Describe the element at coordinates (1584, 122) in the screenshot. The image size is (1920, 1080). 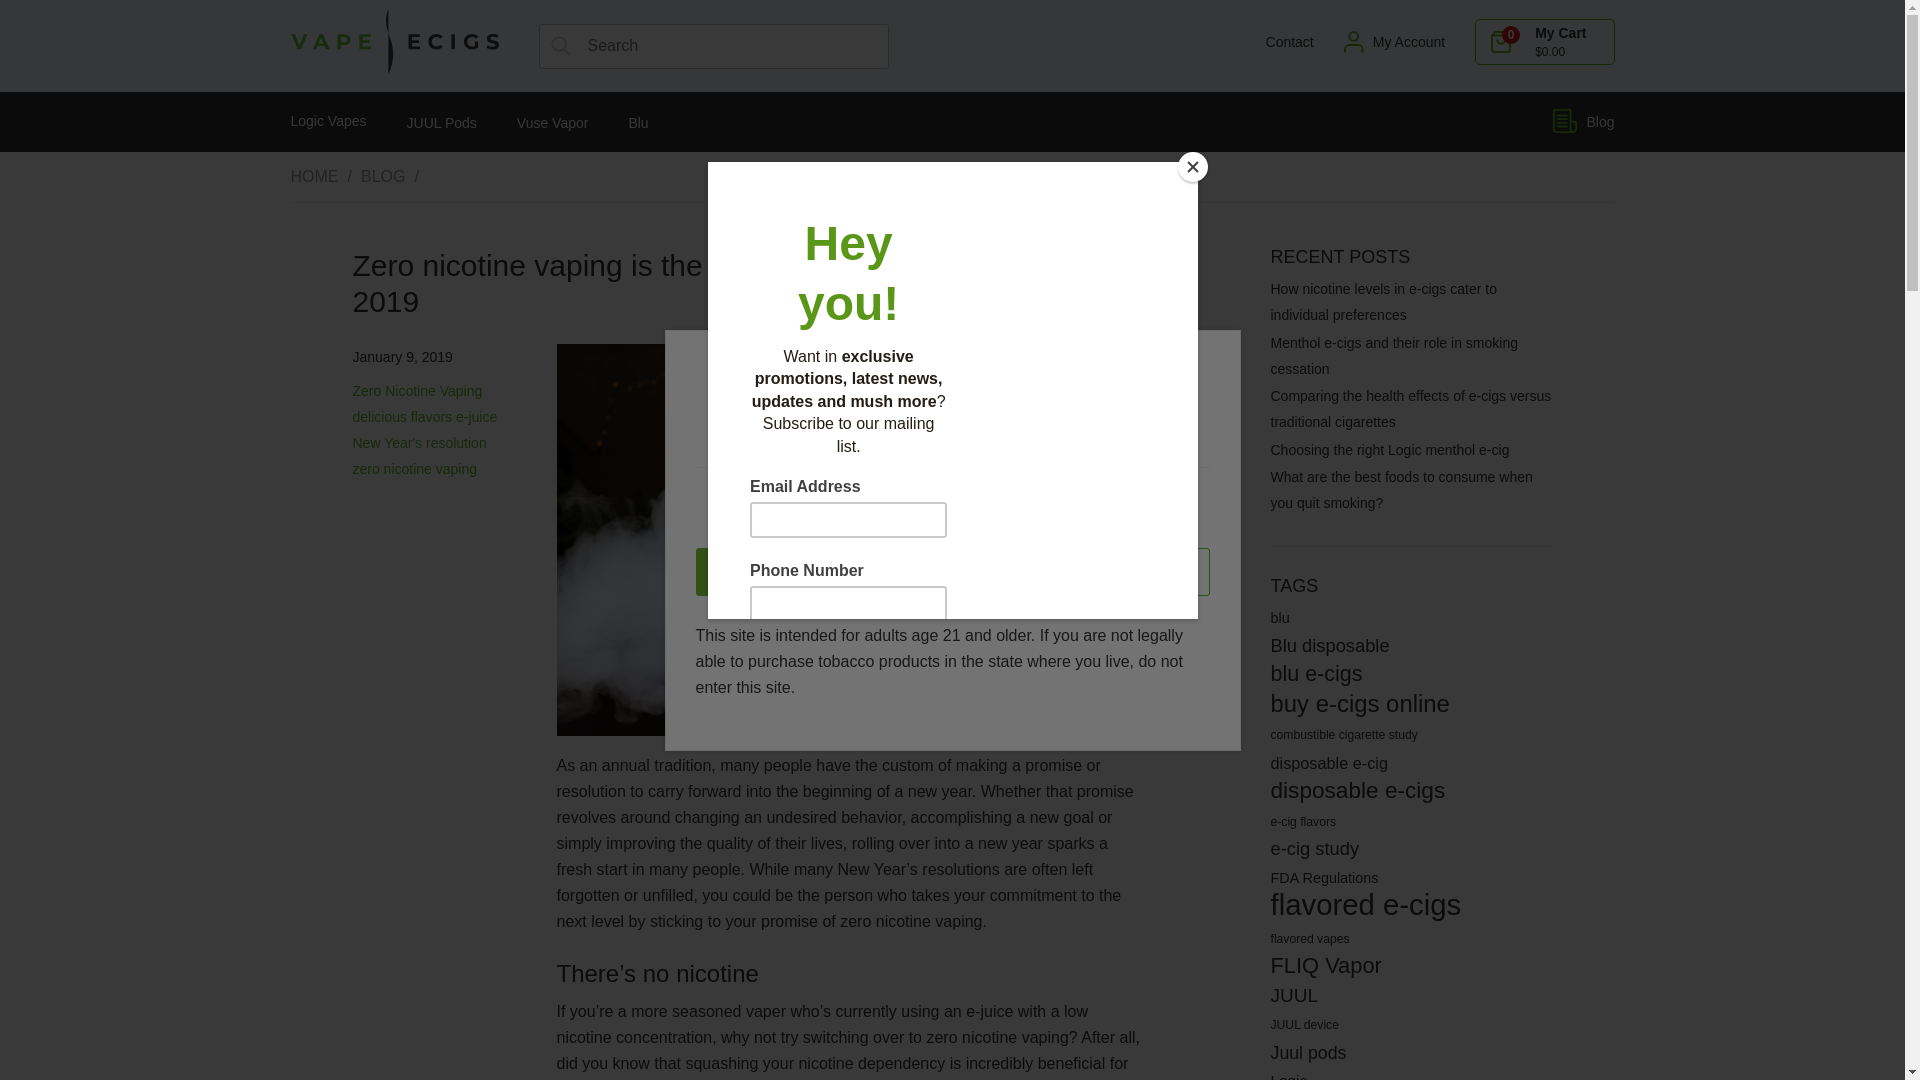
I see `Blog` at that location.